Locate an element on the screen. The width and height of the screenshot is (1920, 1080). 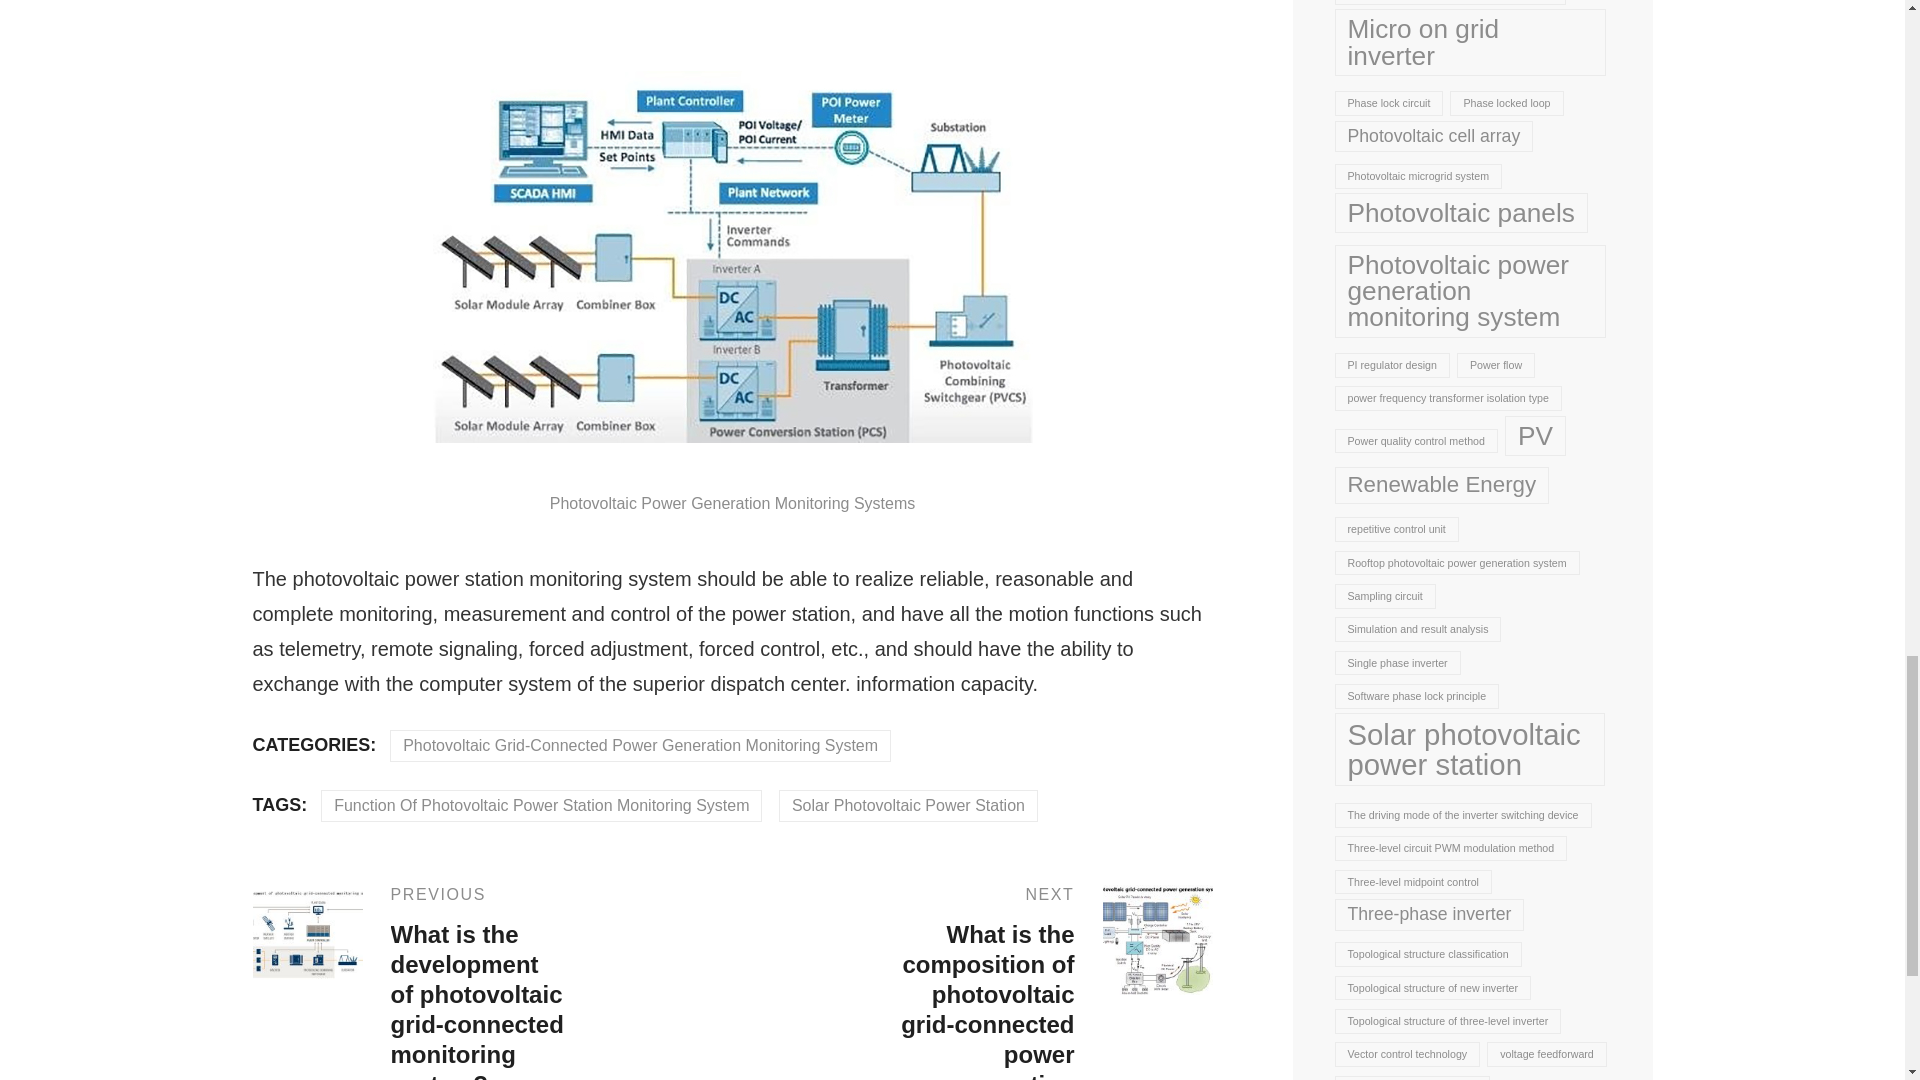
Mathematical model of three-phase inverter is located at coordinates (1450, 2).